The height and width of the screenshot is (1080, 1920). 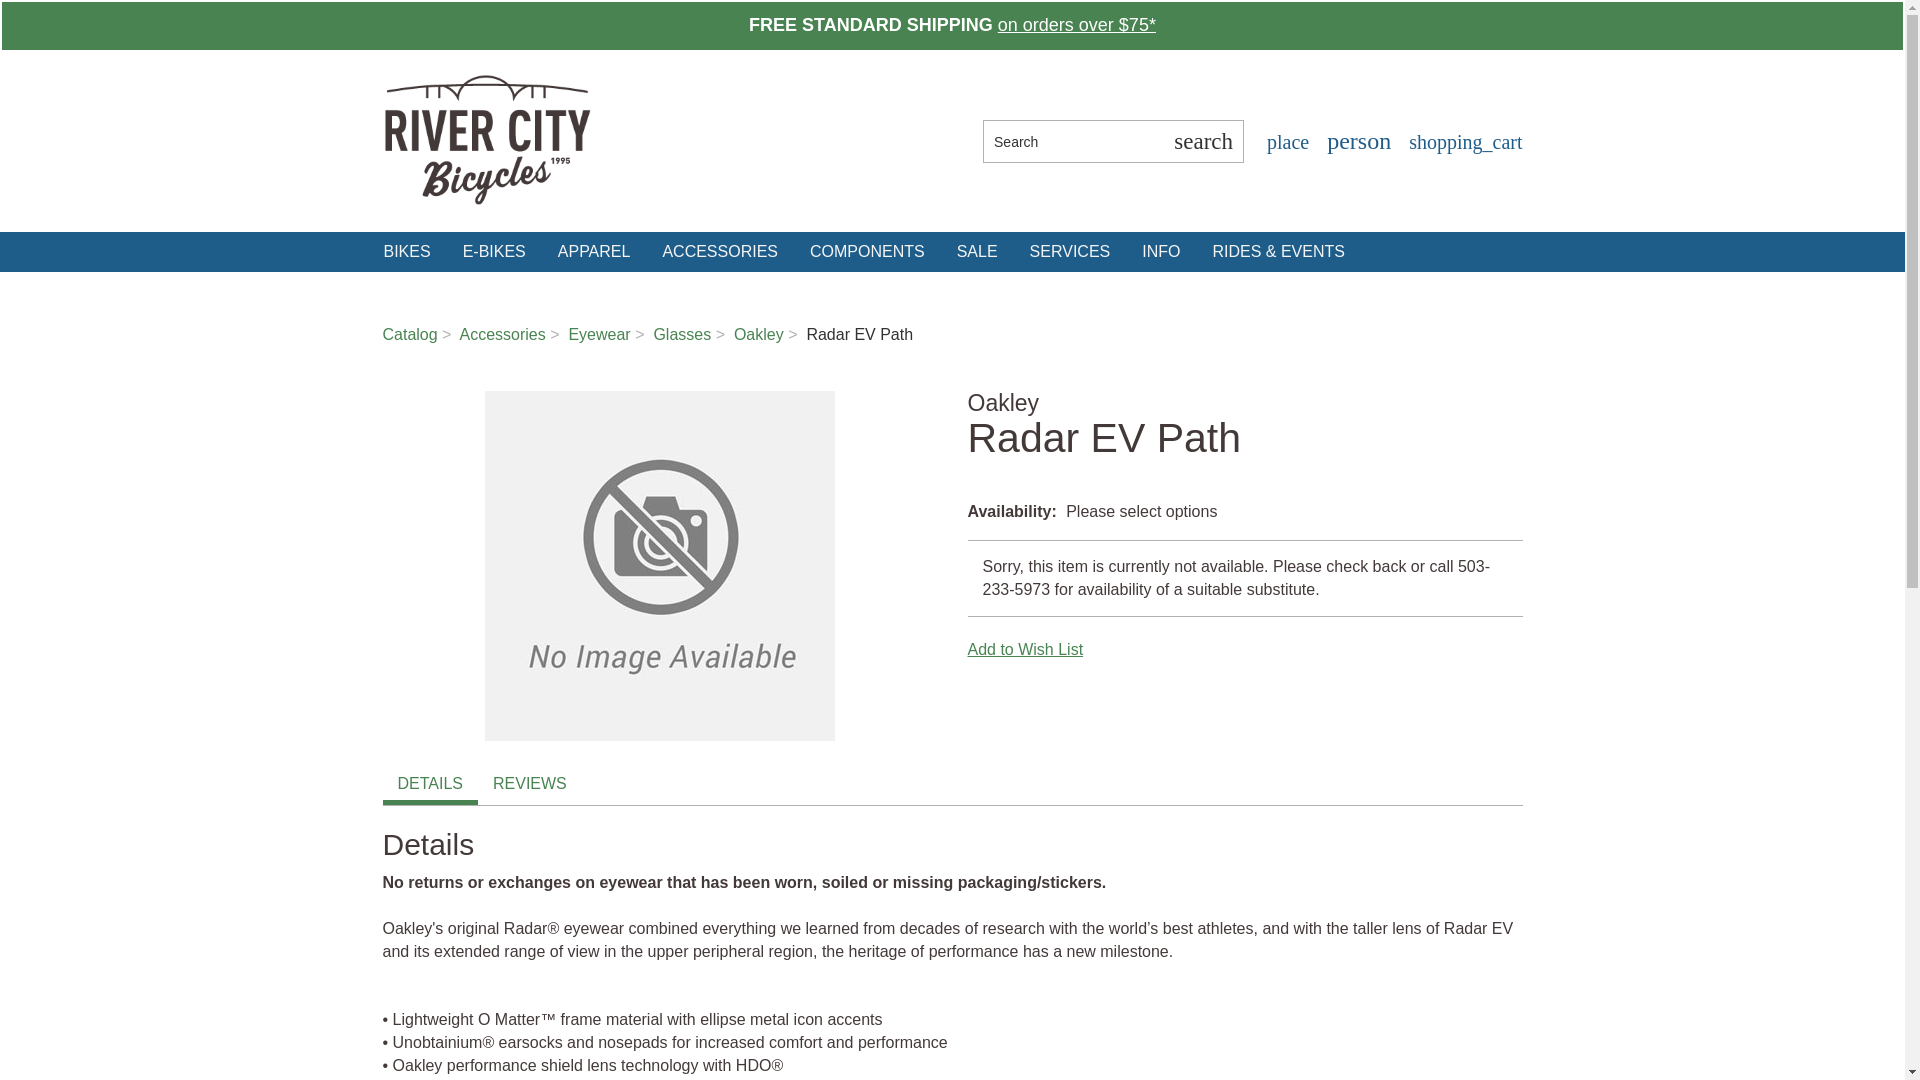 I want to click on Search, so click(x=1073, y=141).